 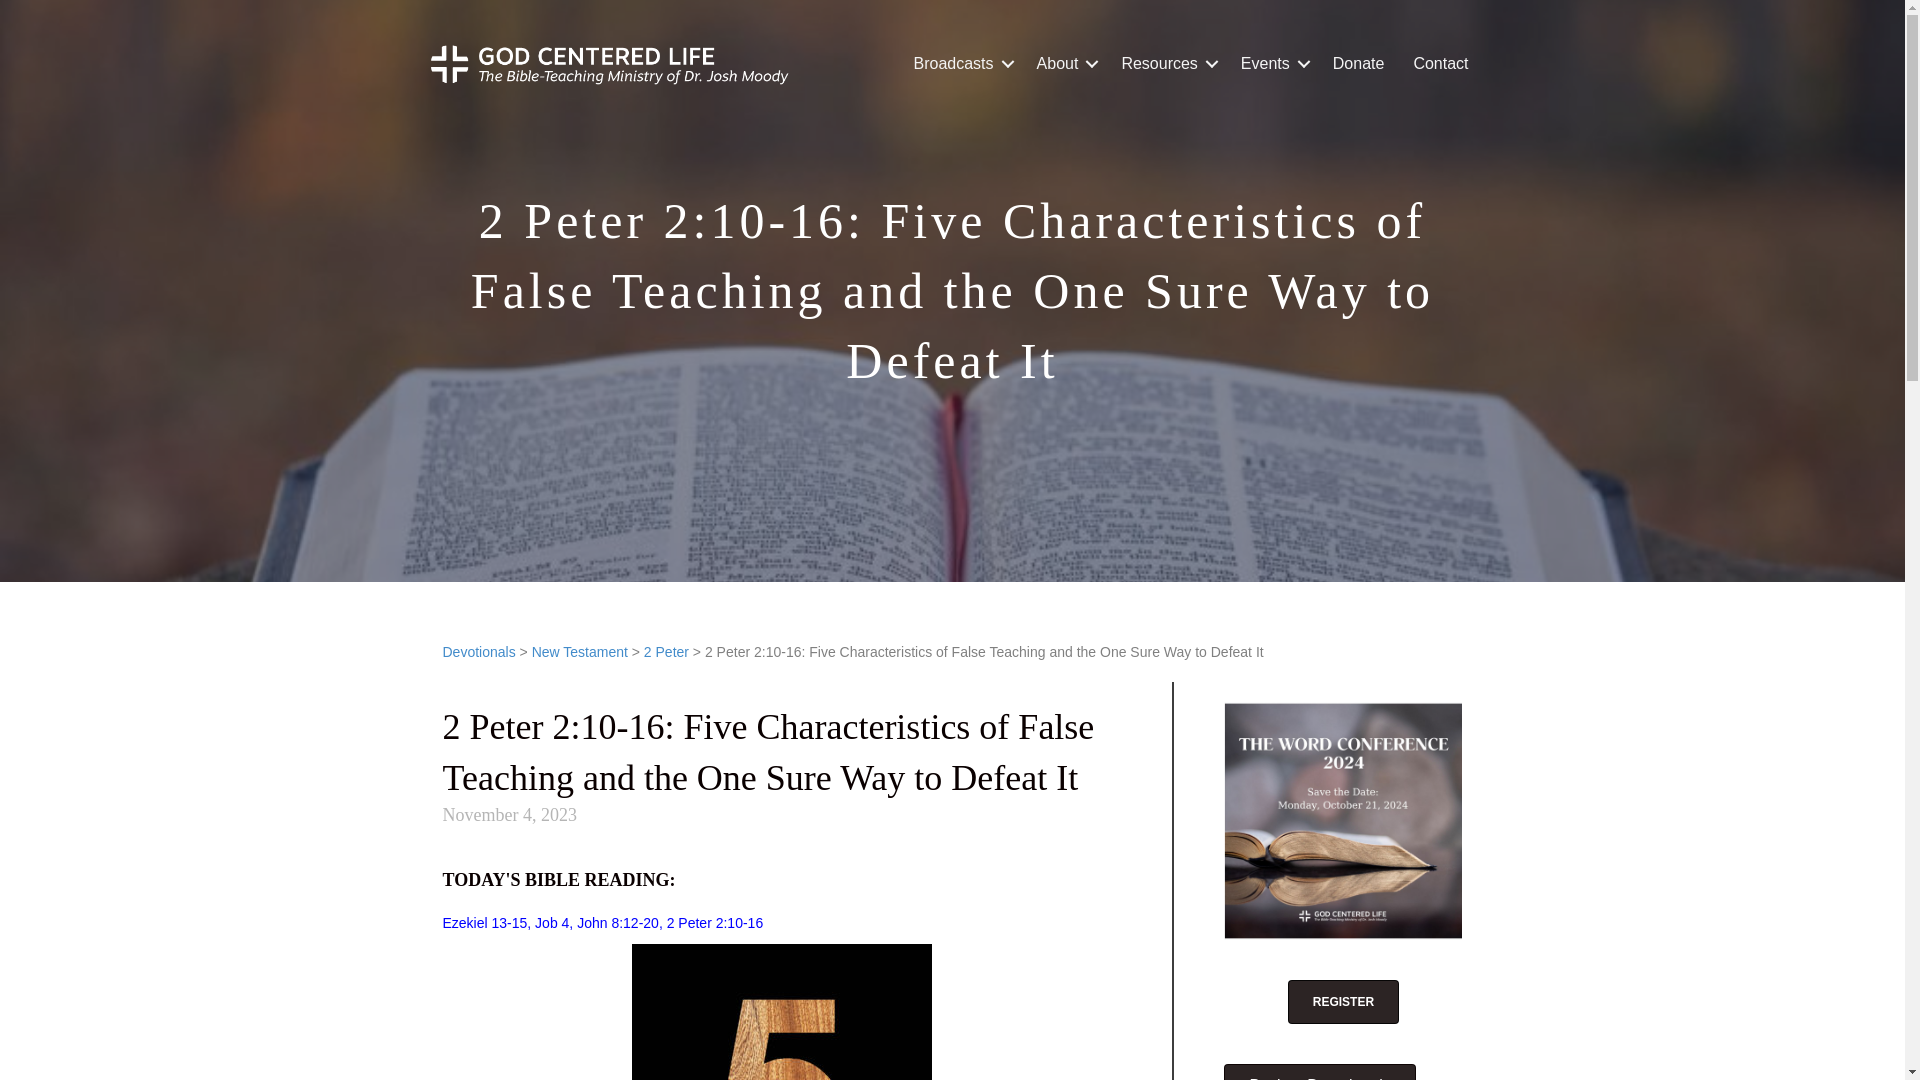 What do you see at coordinates (478, 651) in the screenshot?
I see `Go to the Devotionals category archives.` at bounding box center [478, 651].